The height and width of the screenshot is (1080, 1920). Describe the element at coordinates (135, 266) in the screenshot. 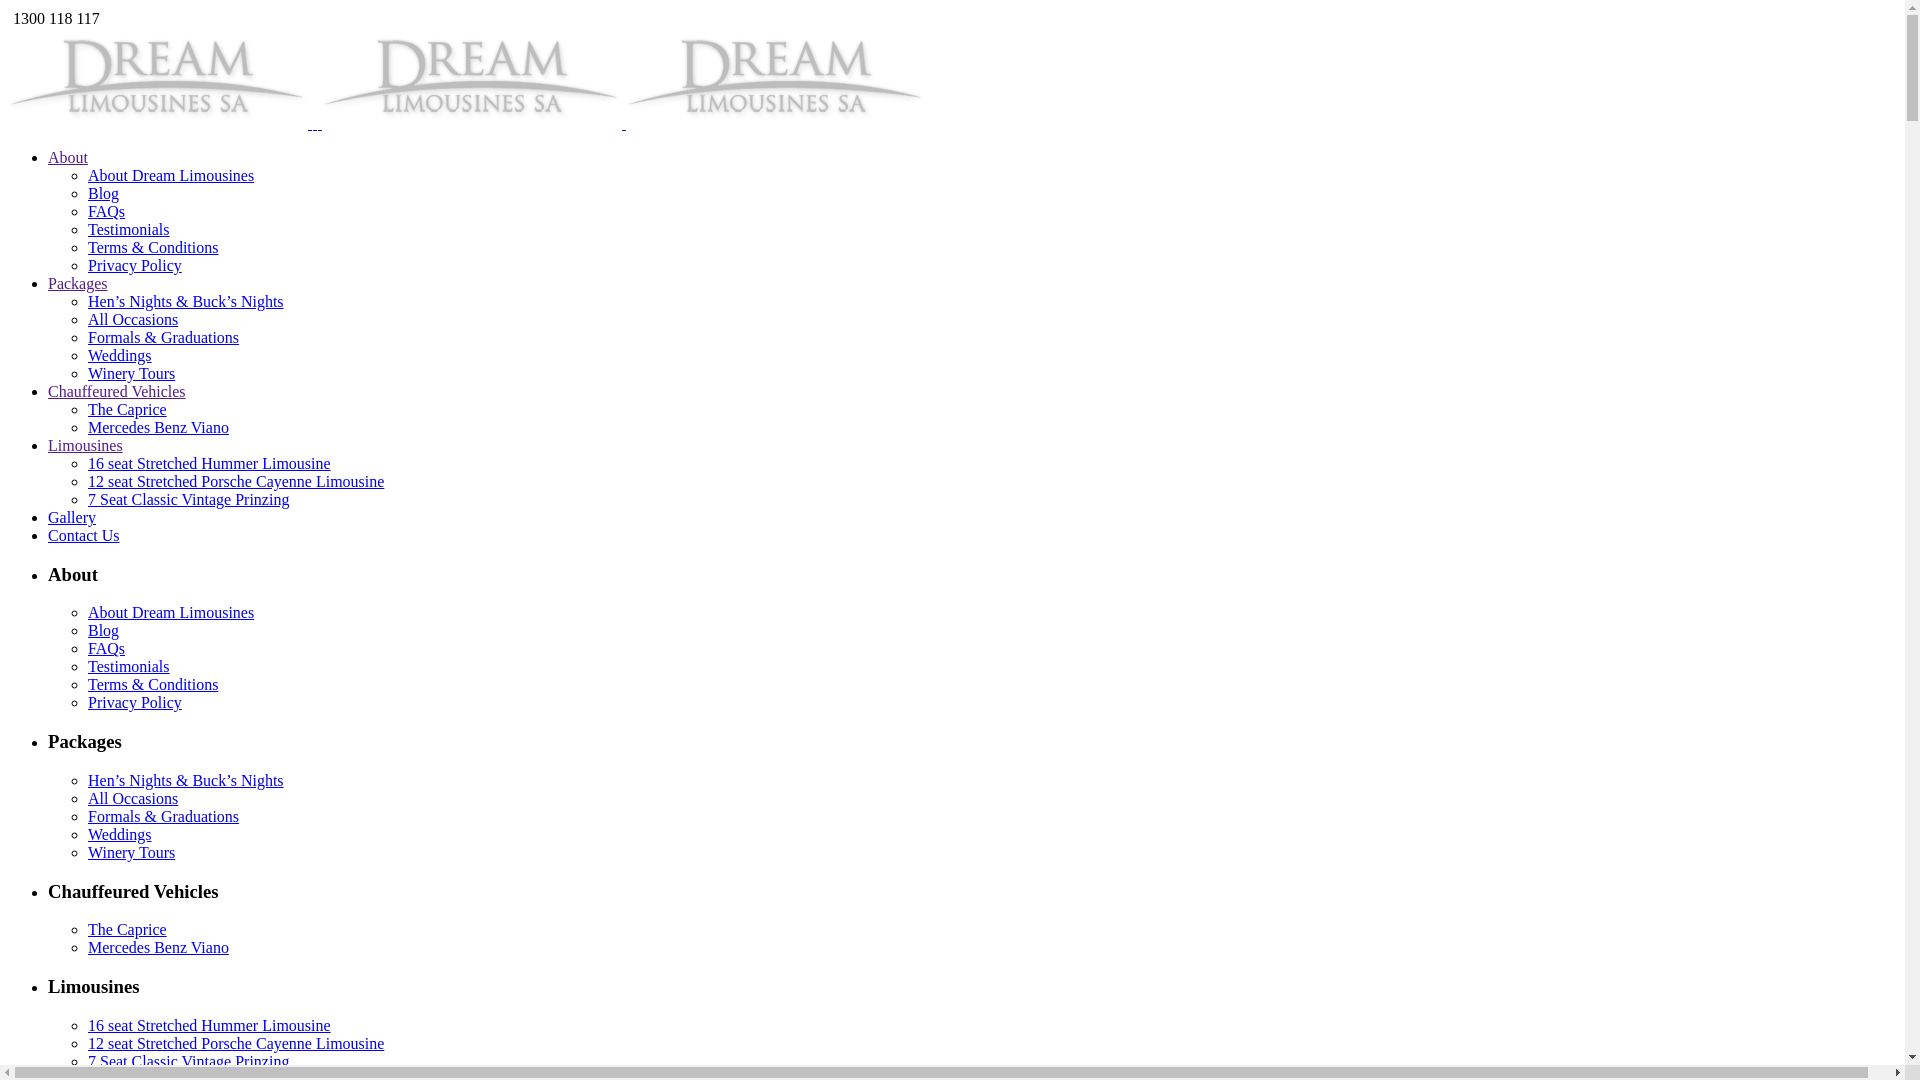

I see `Privacy Policy` at that location.